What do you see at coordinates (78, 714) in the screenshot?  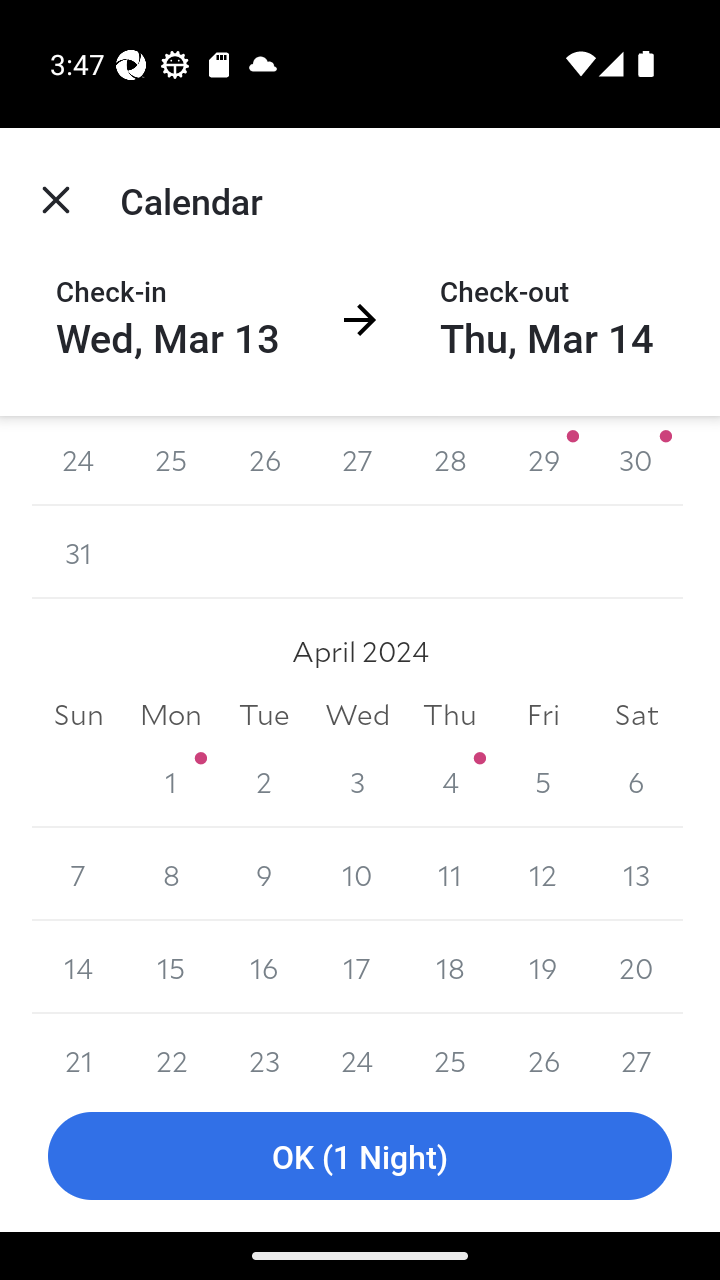 I see `Sun` at bounding box center [78, 714].